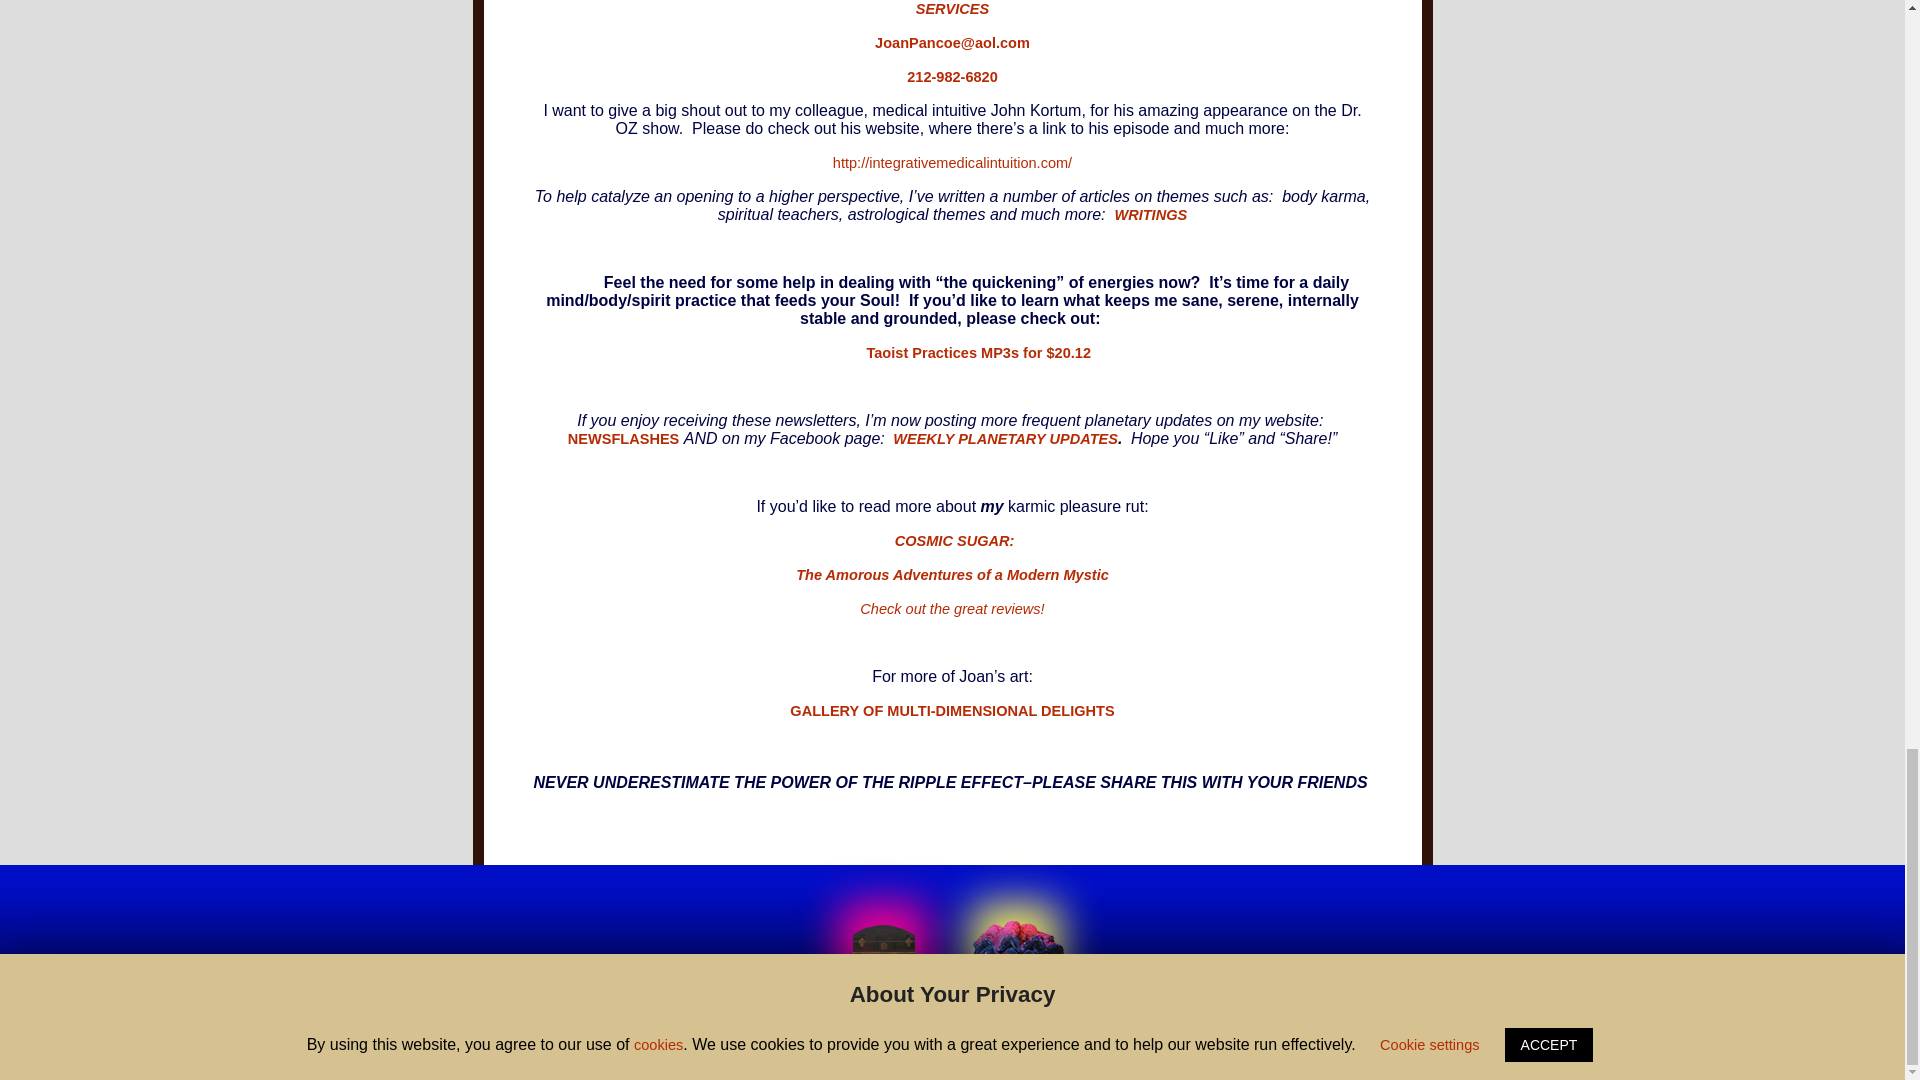  I want to click on WEEKLY PLANETARY UPDATES, so click(1002, 438).